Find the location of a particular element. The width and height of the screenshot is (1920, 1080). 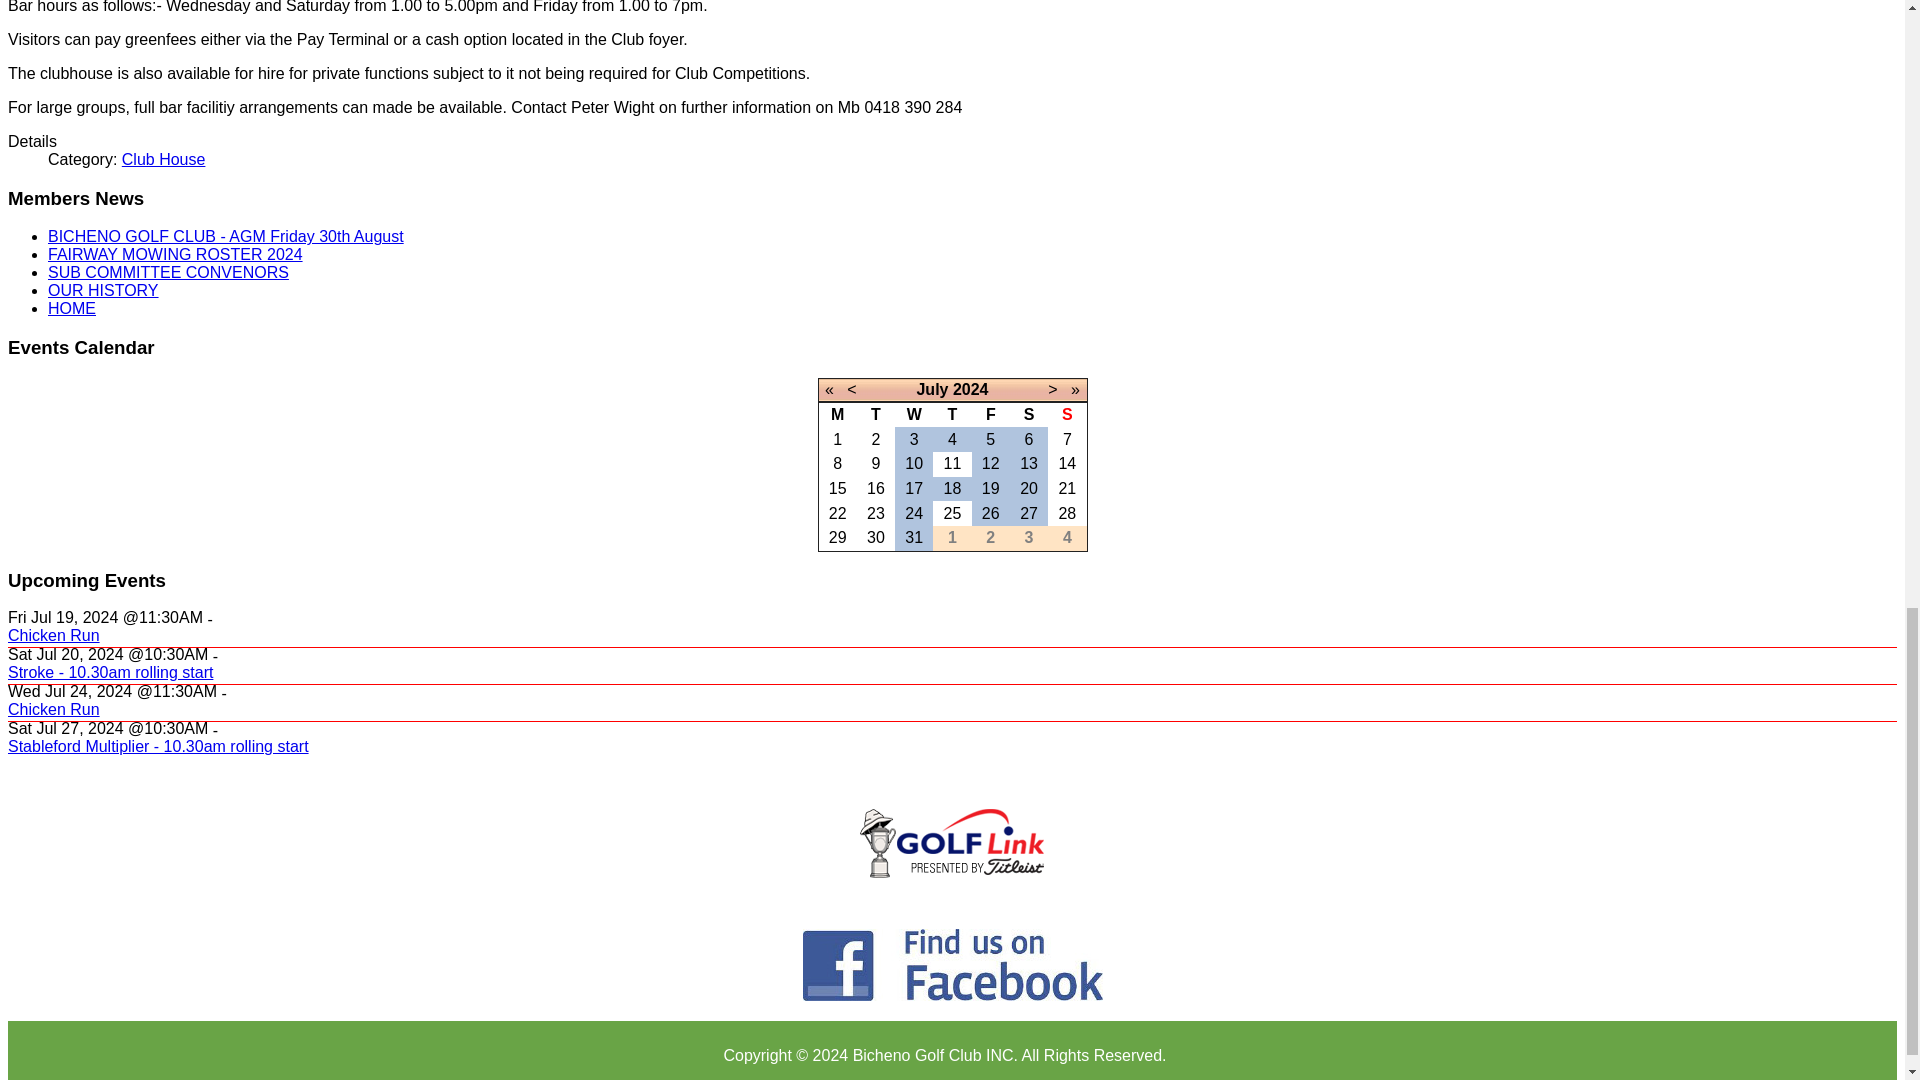

BICHENO GOLF CLUB - AGM Friday 30th August is located at coordinates (226, 236).